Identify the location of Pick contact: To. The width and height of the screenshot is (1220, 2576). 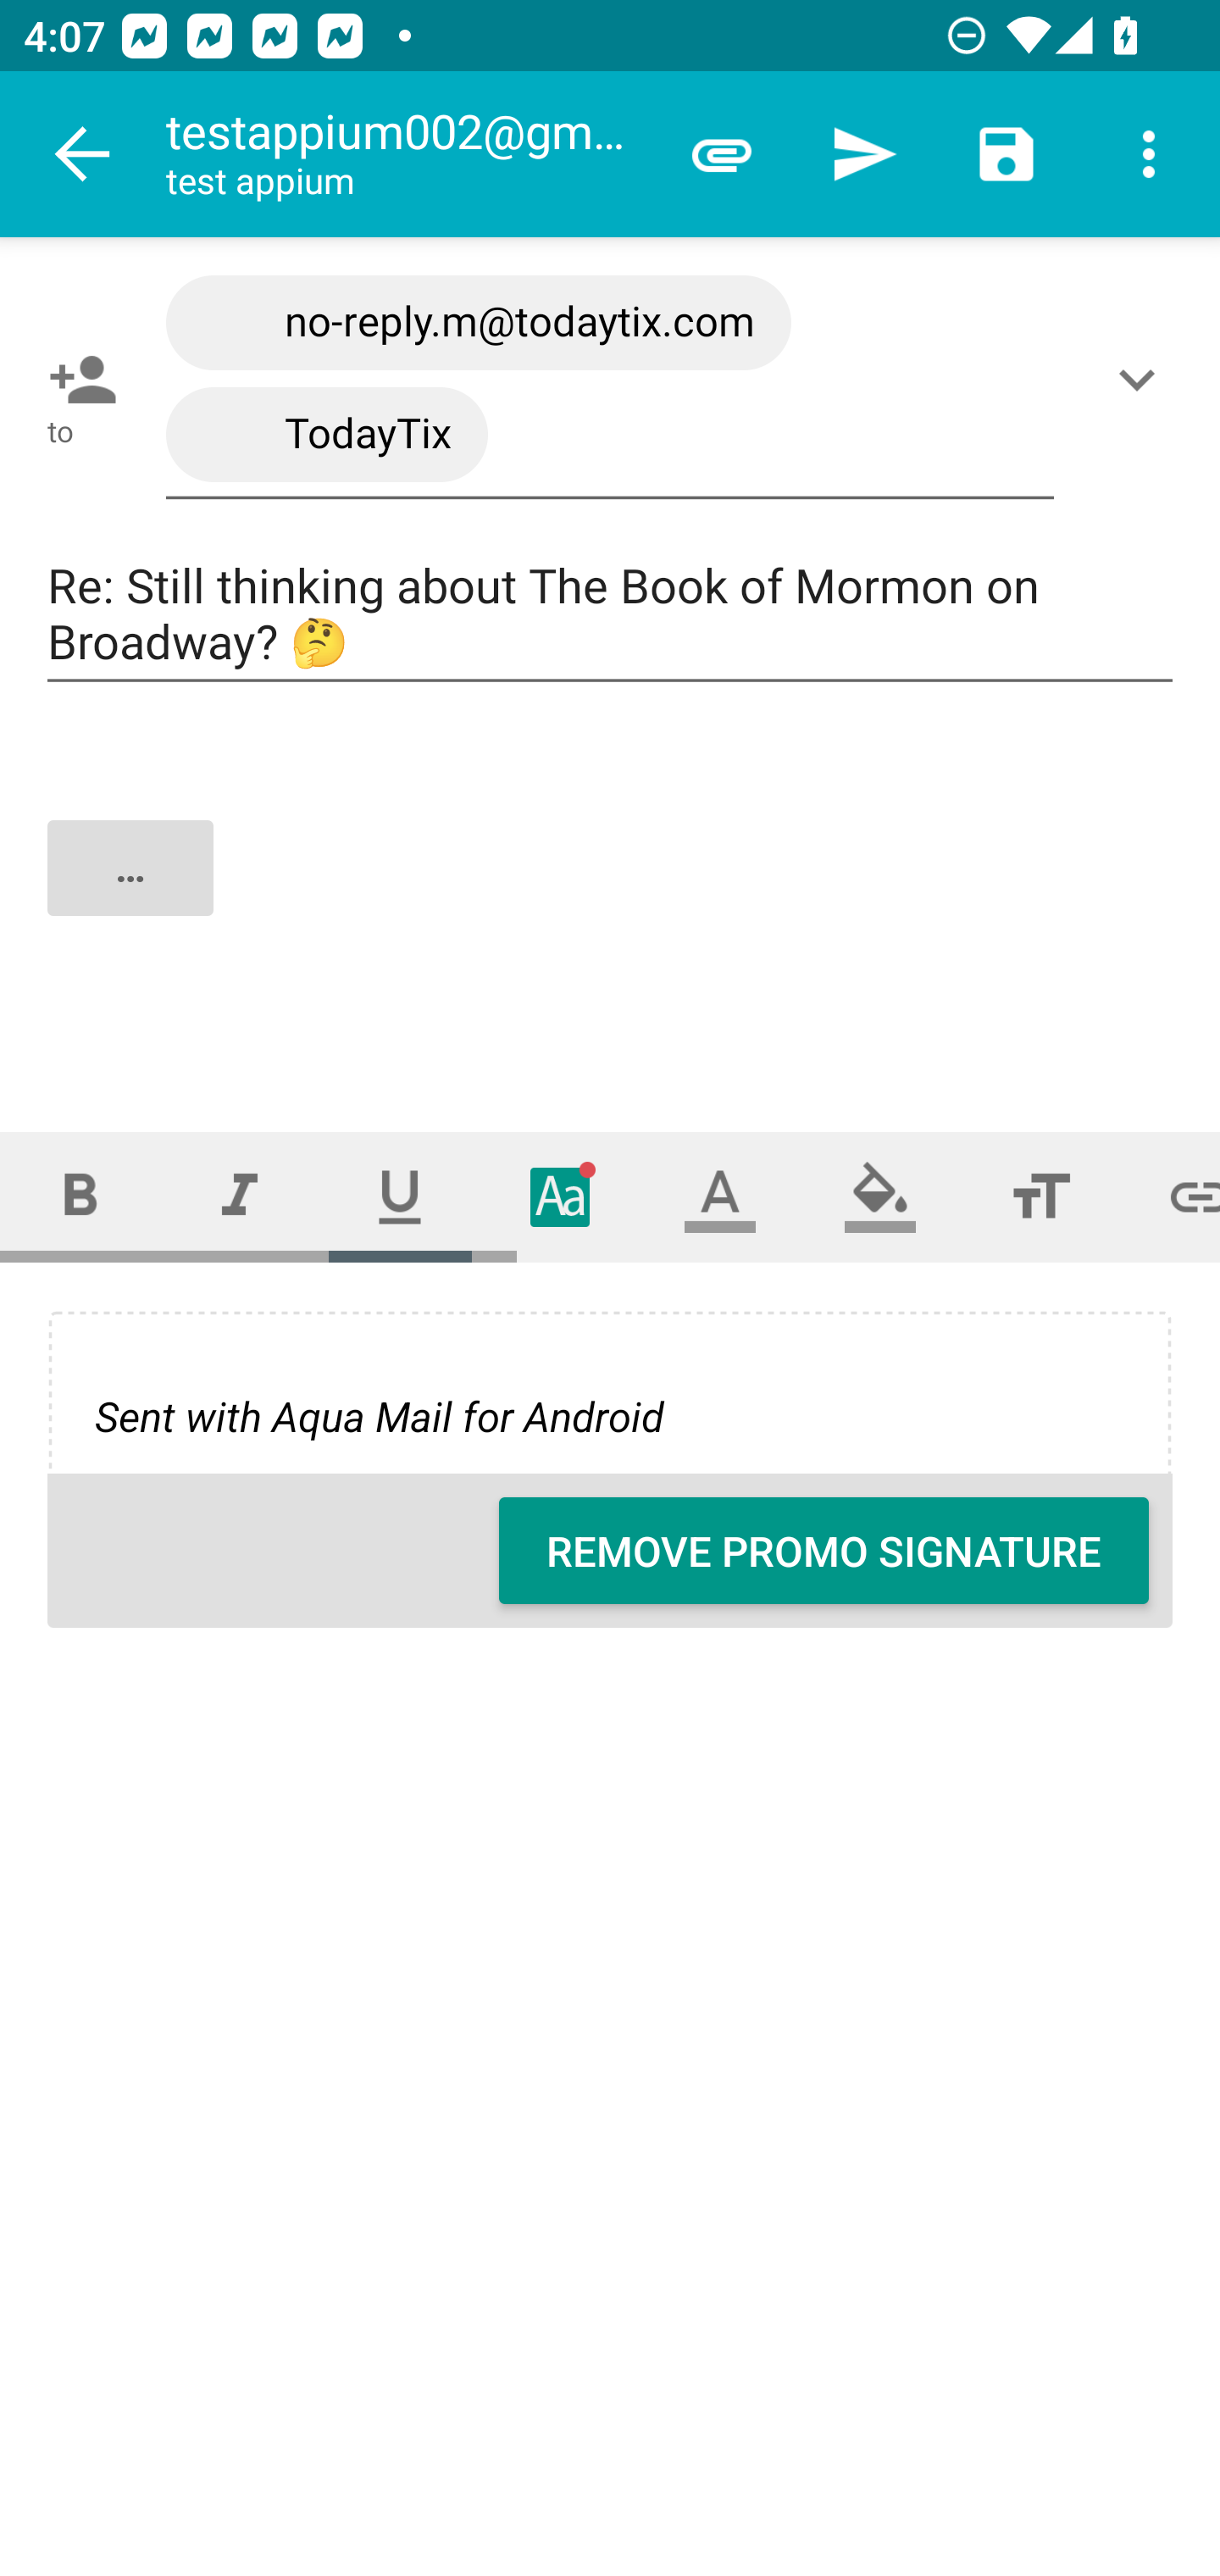
(76, 380).